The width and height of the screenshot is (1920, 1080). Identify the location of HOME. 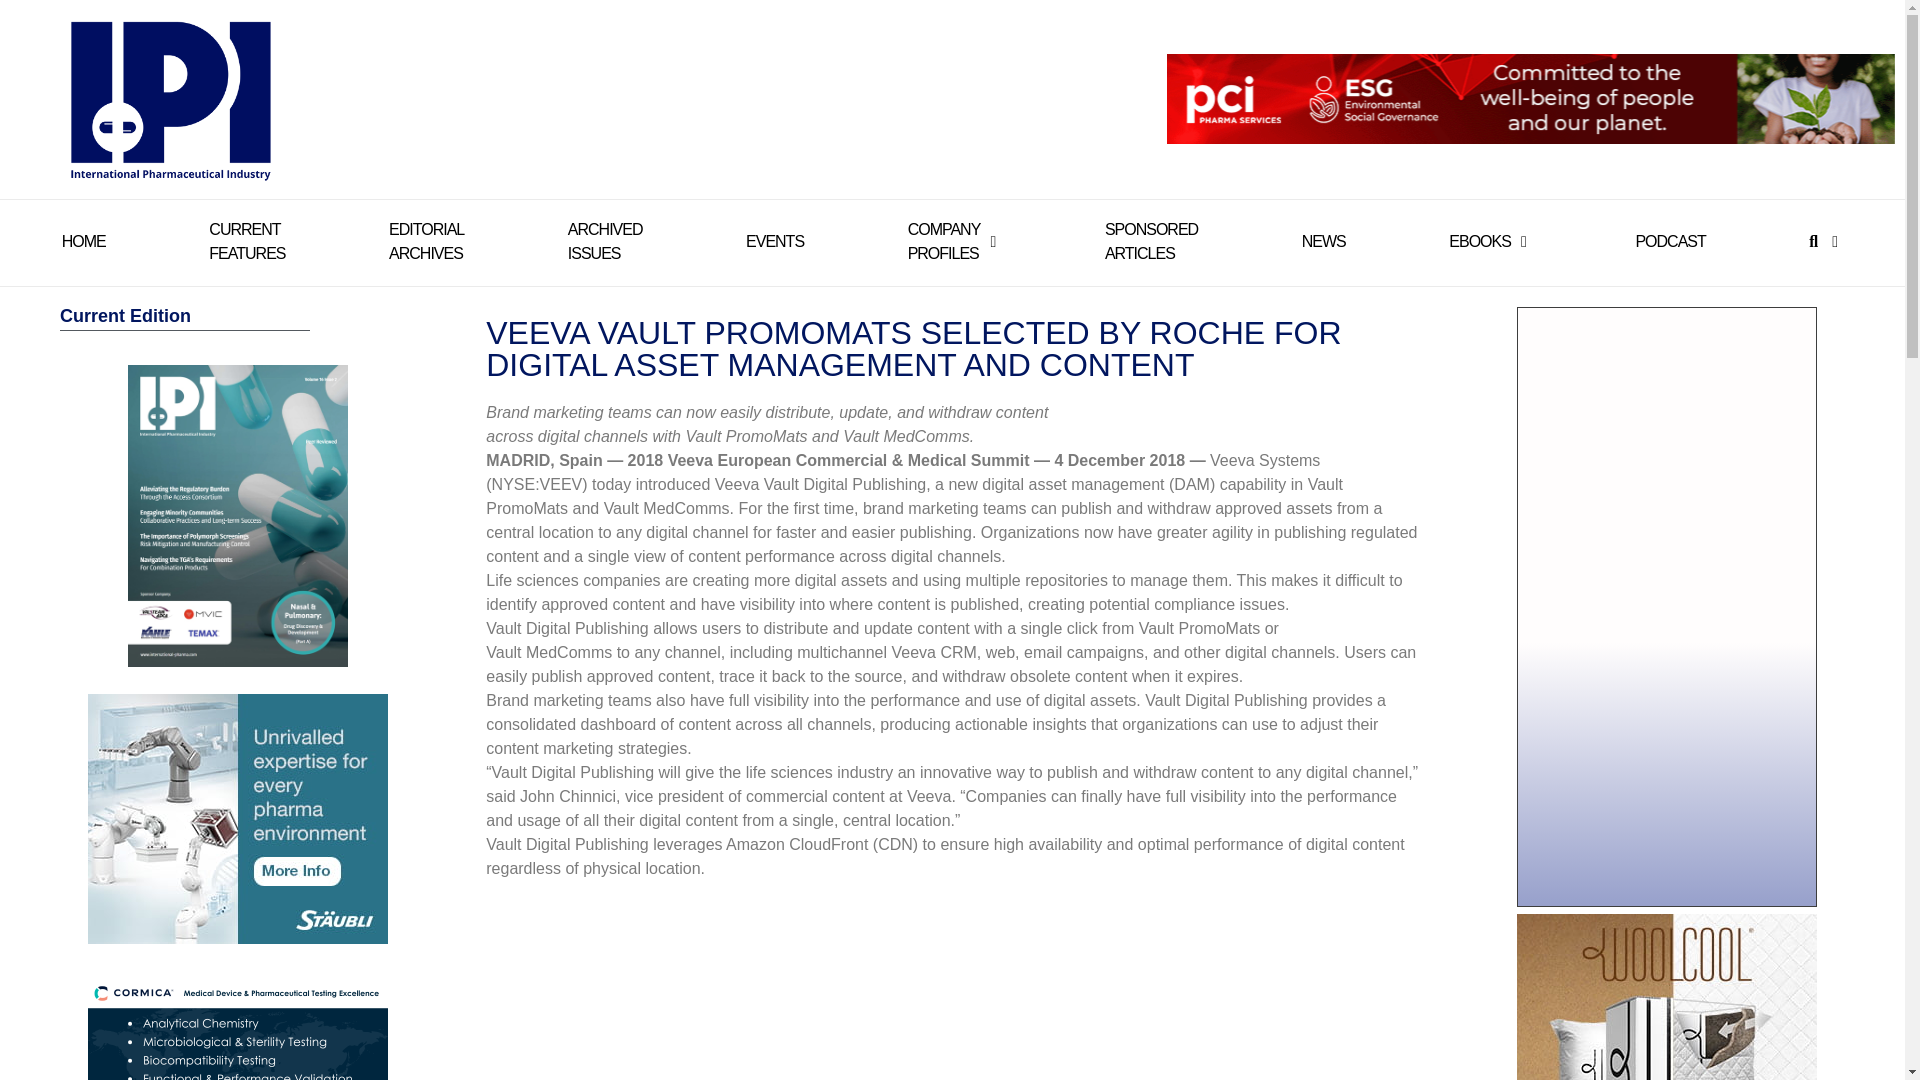
(246, 242).